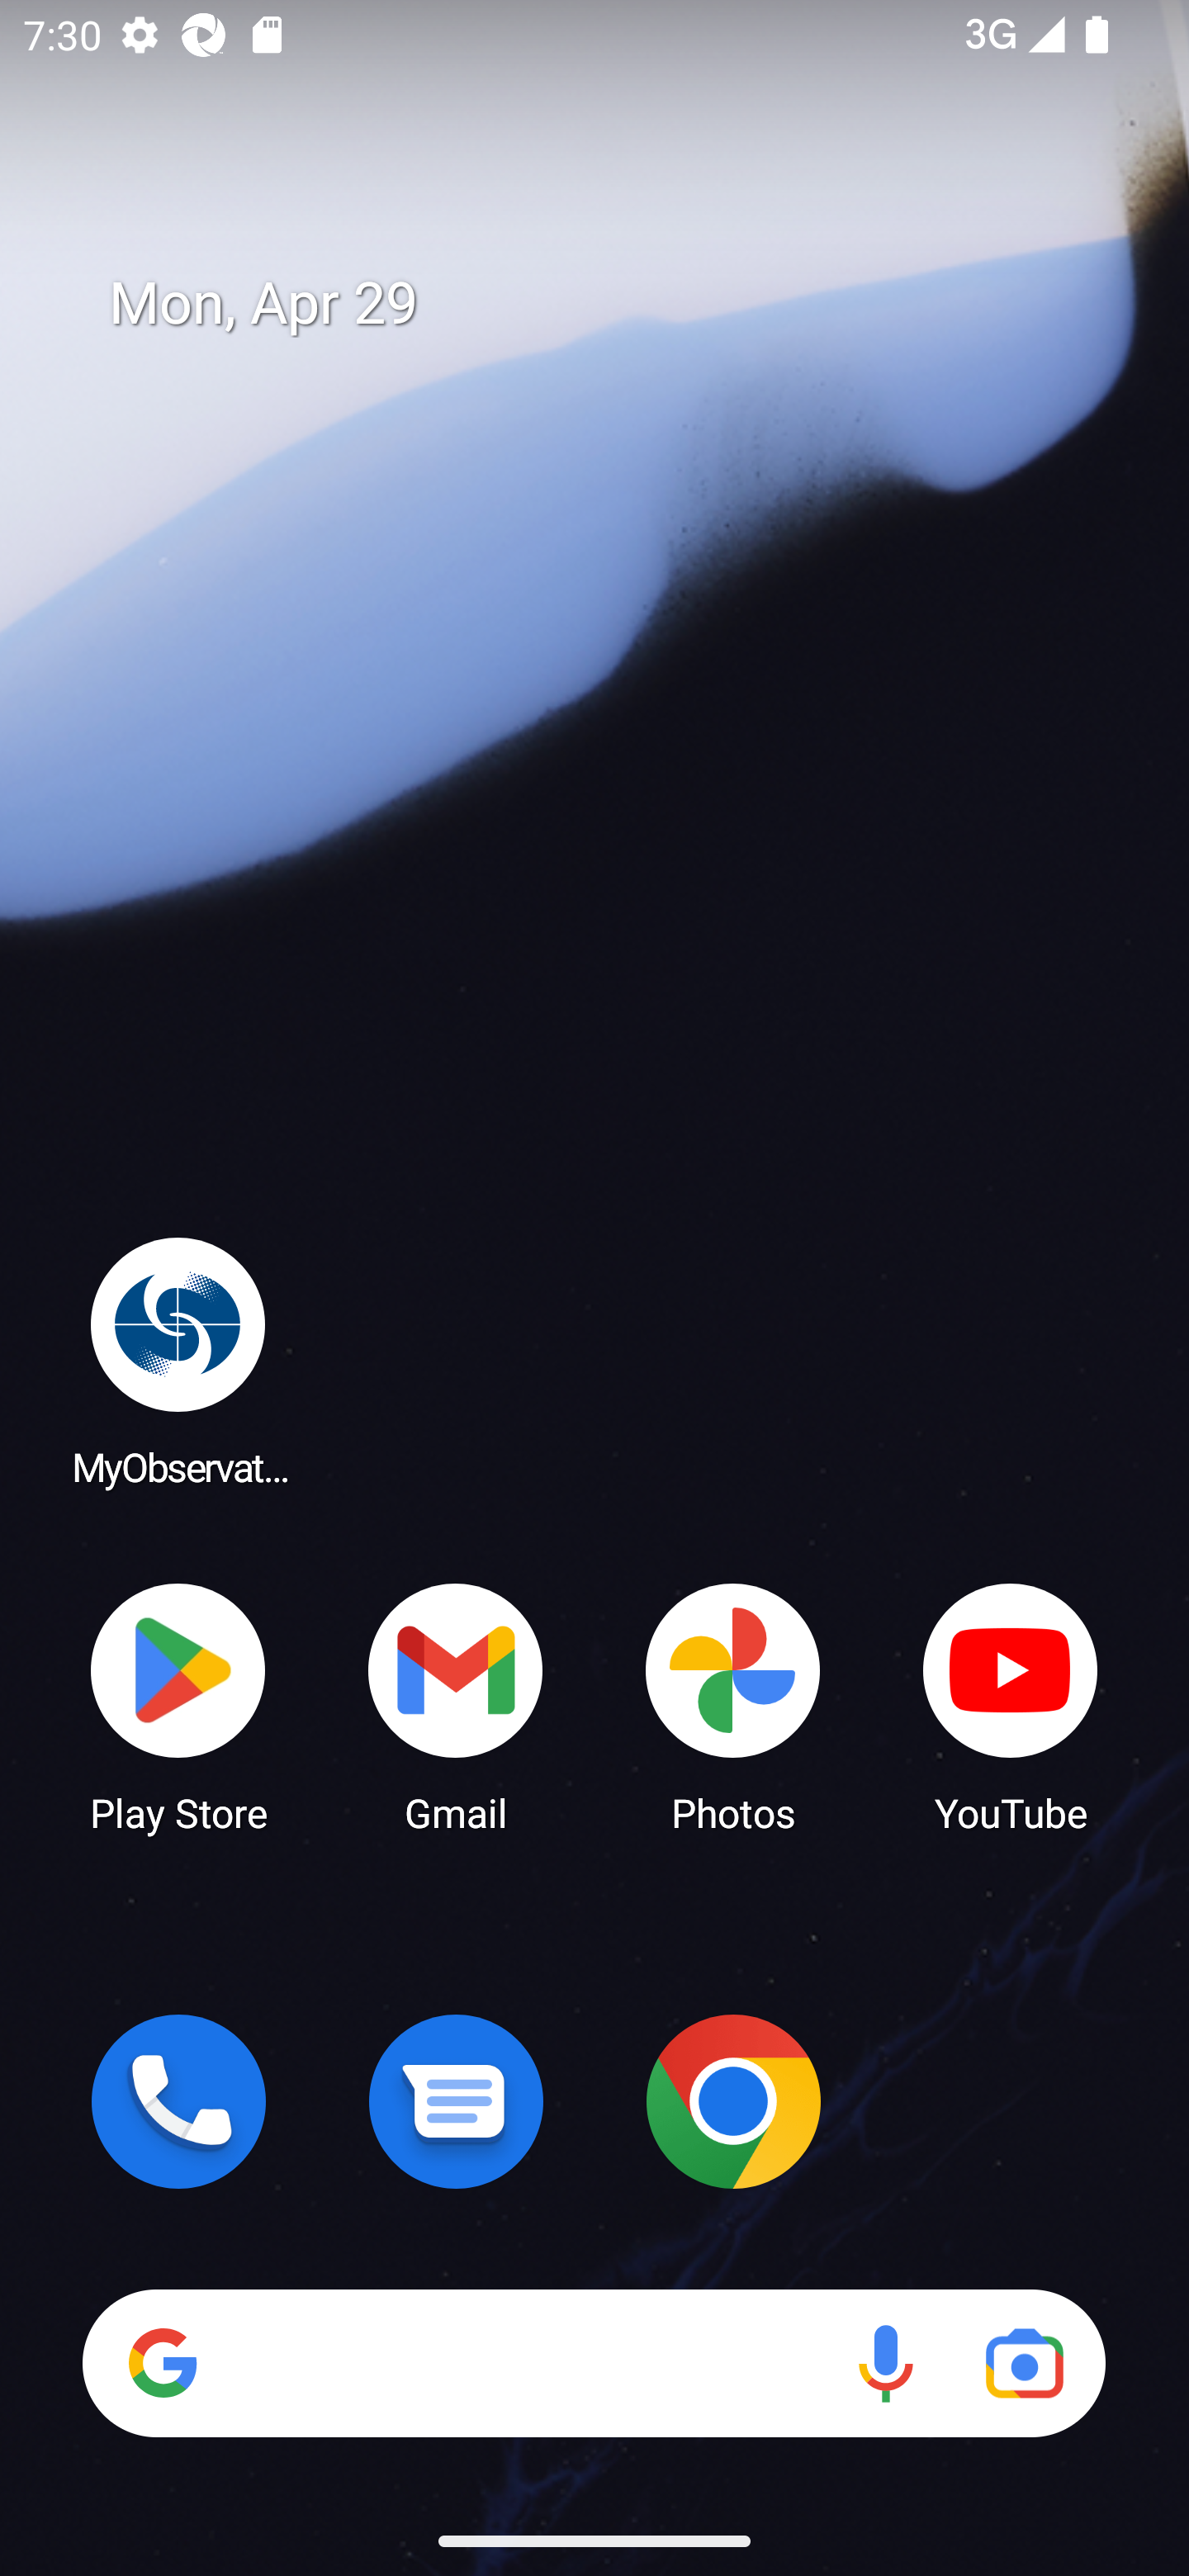 Image resolution: width=1189 pixels, height=2576 pixels. What do you see at coordinates (178, 1361) in the screenshot?
I see `MyObservatory` at bounding box center [178, 1361].